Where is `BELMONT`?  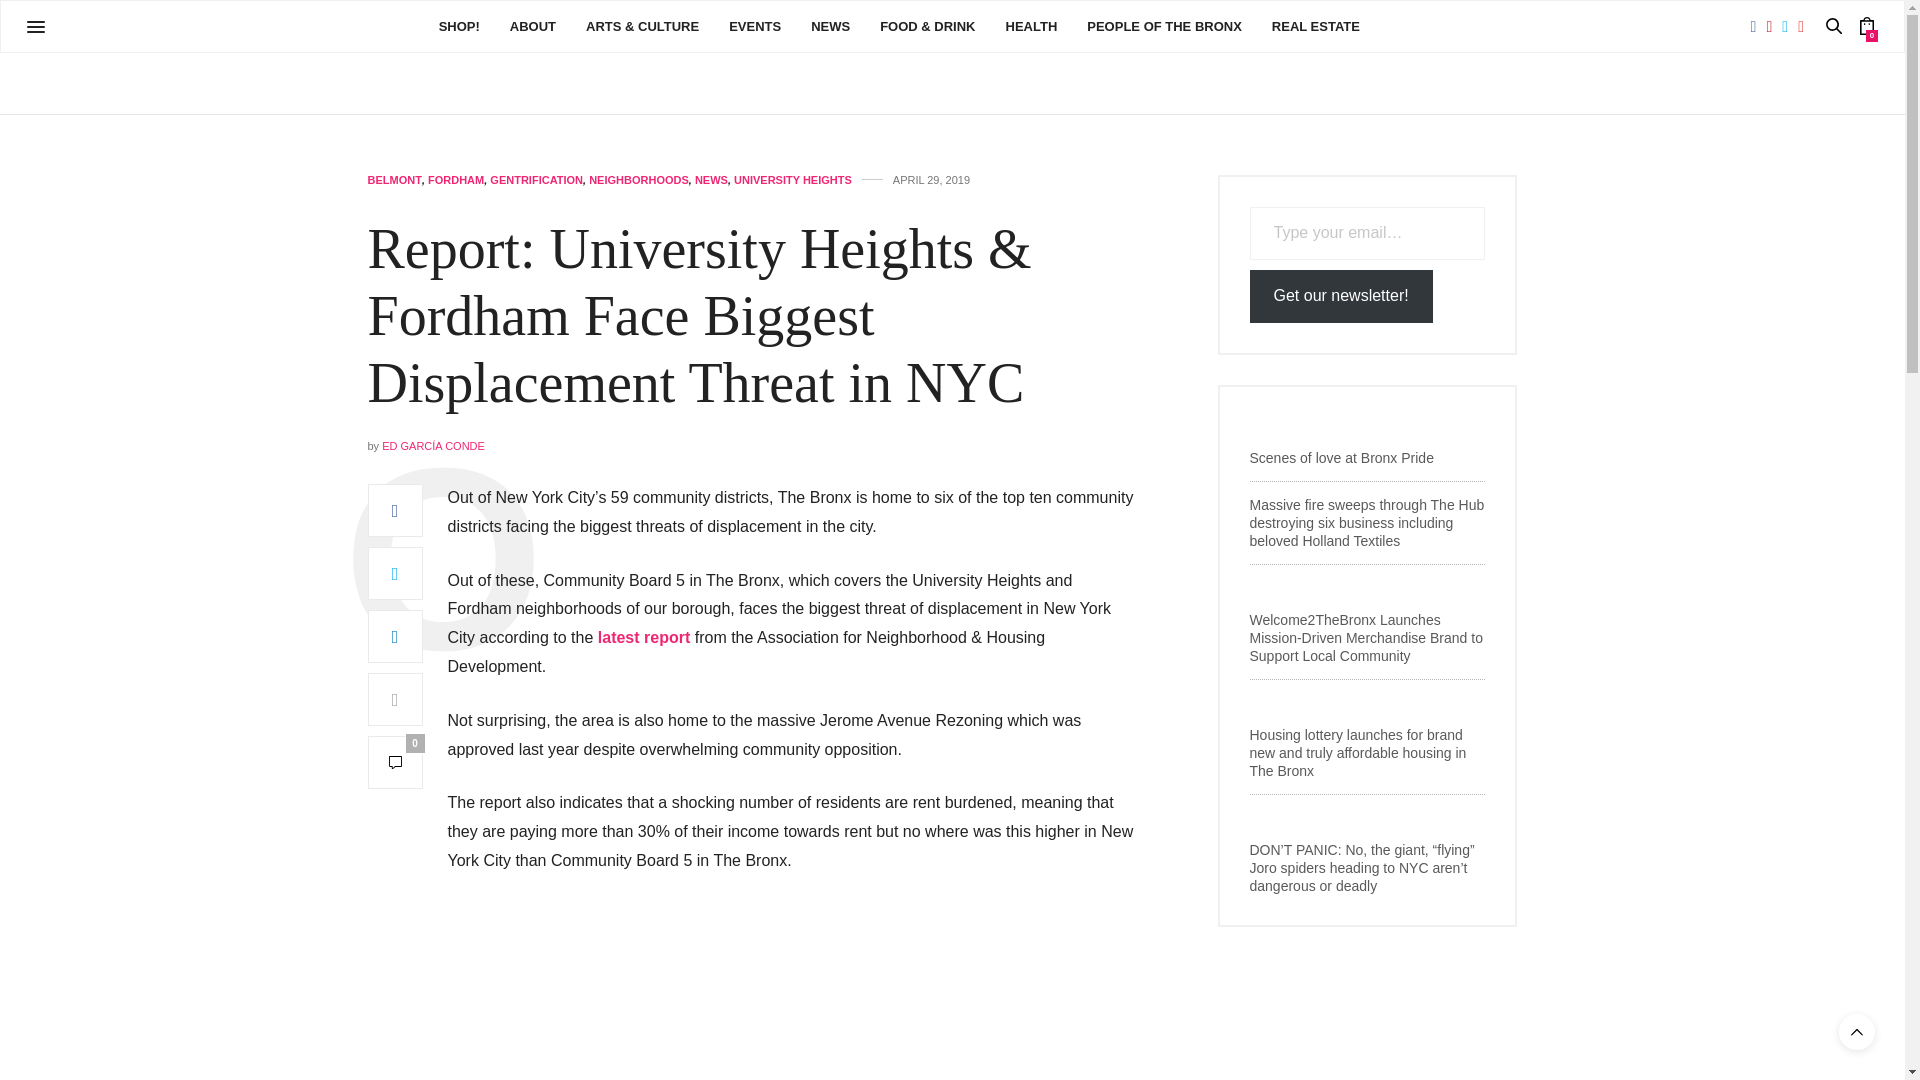 BELMONT is located at coordinates (395, 180).